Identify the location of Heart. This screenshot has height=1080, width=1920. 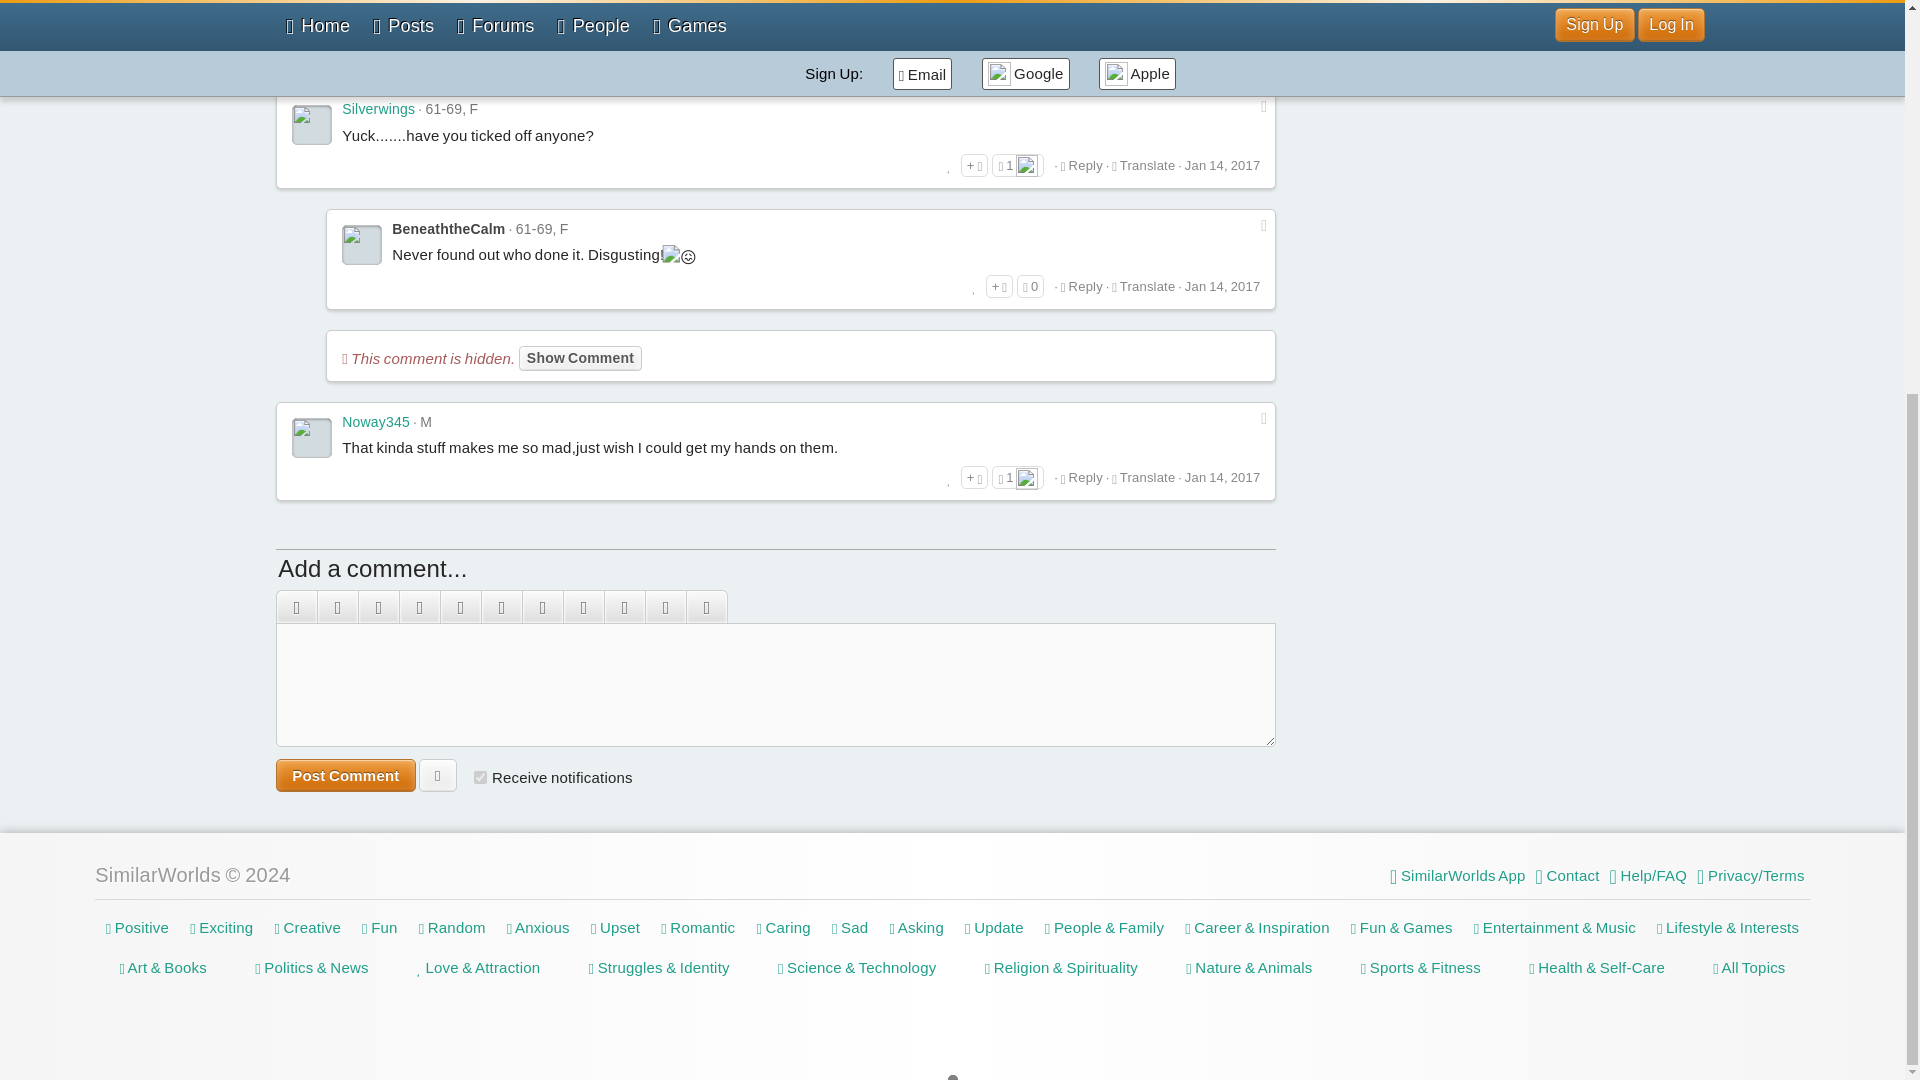
(1026, 166).